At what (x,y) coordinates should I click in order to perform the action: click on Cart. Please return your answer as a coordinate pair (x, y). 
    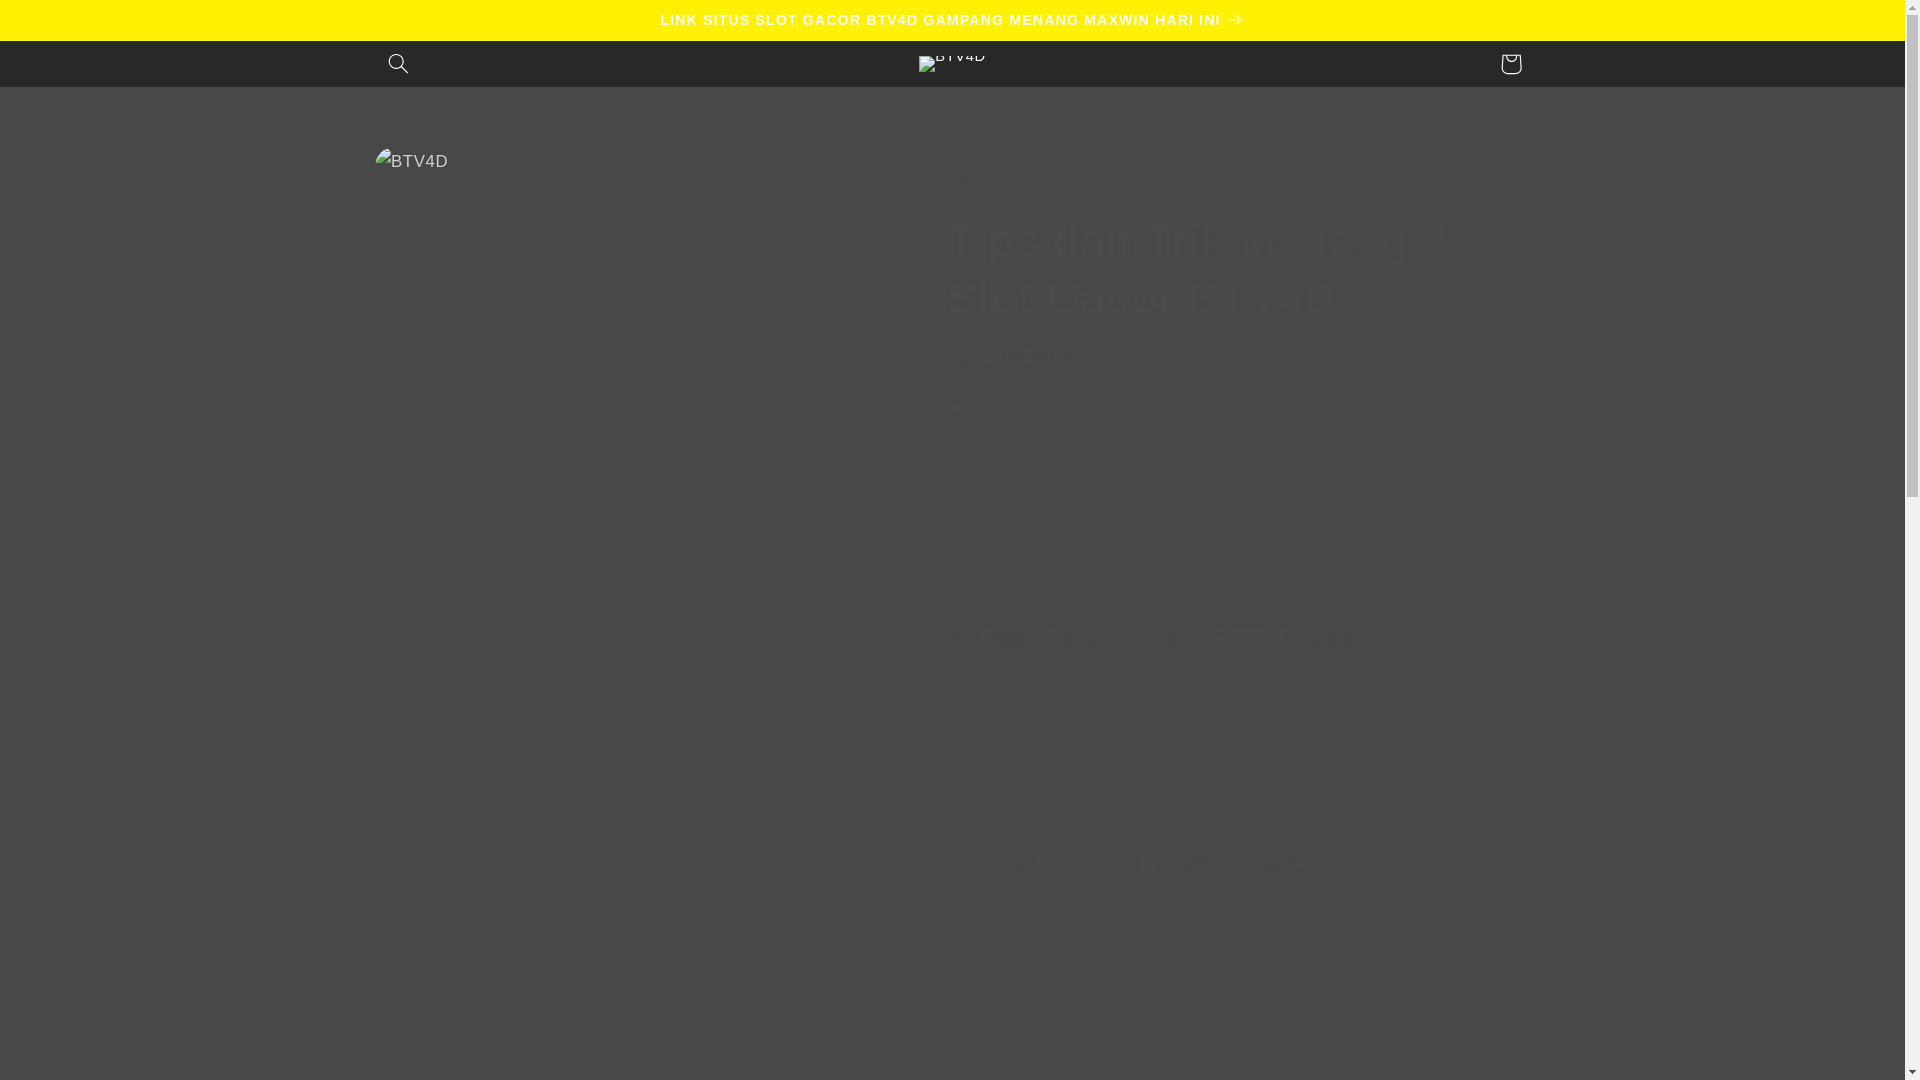
    Looking at the image, I should click on (1511, 64).